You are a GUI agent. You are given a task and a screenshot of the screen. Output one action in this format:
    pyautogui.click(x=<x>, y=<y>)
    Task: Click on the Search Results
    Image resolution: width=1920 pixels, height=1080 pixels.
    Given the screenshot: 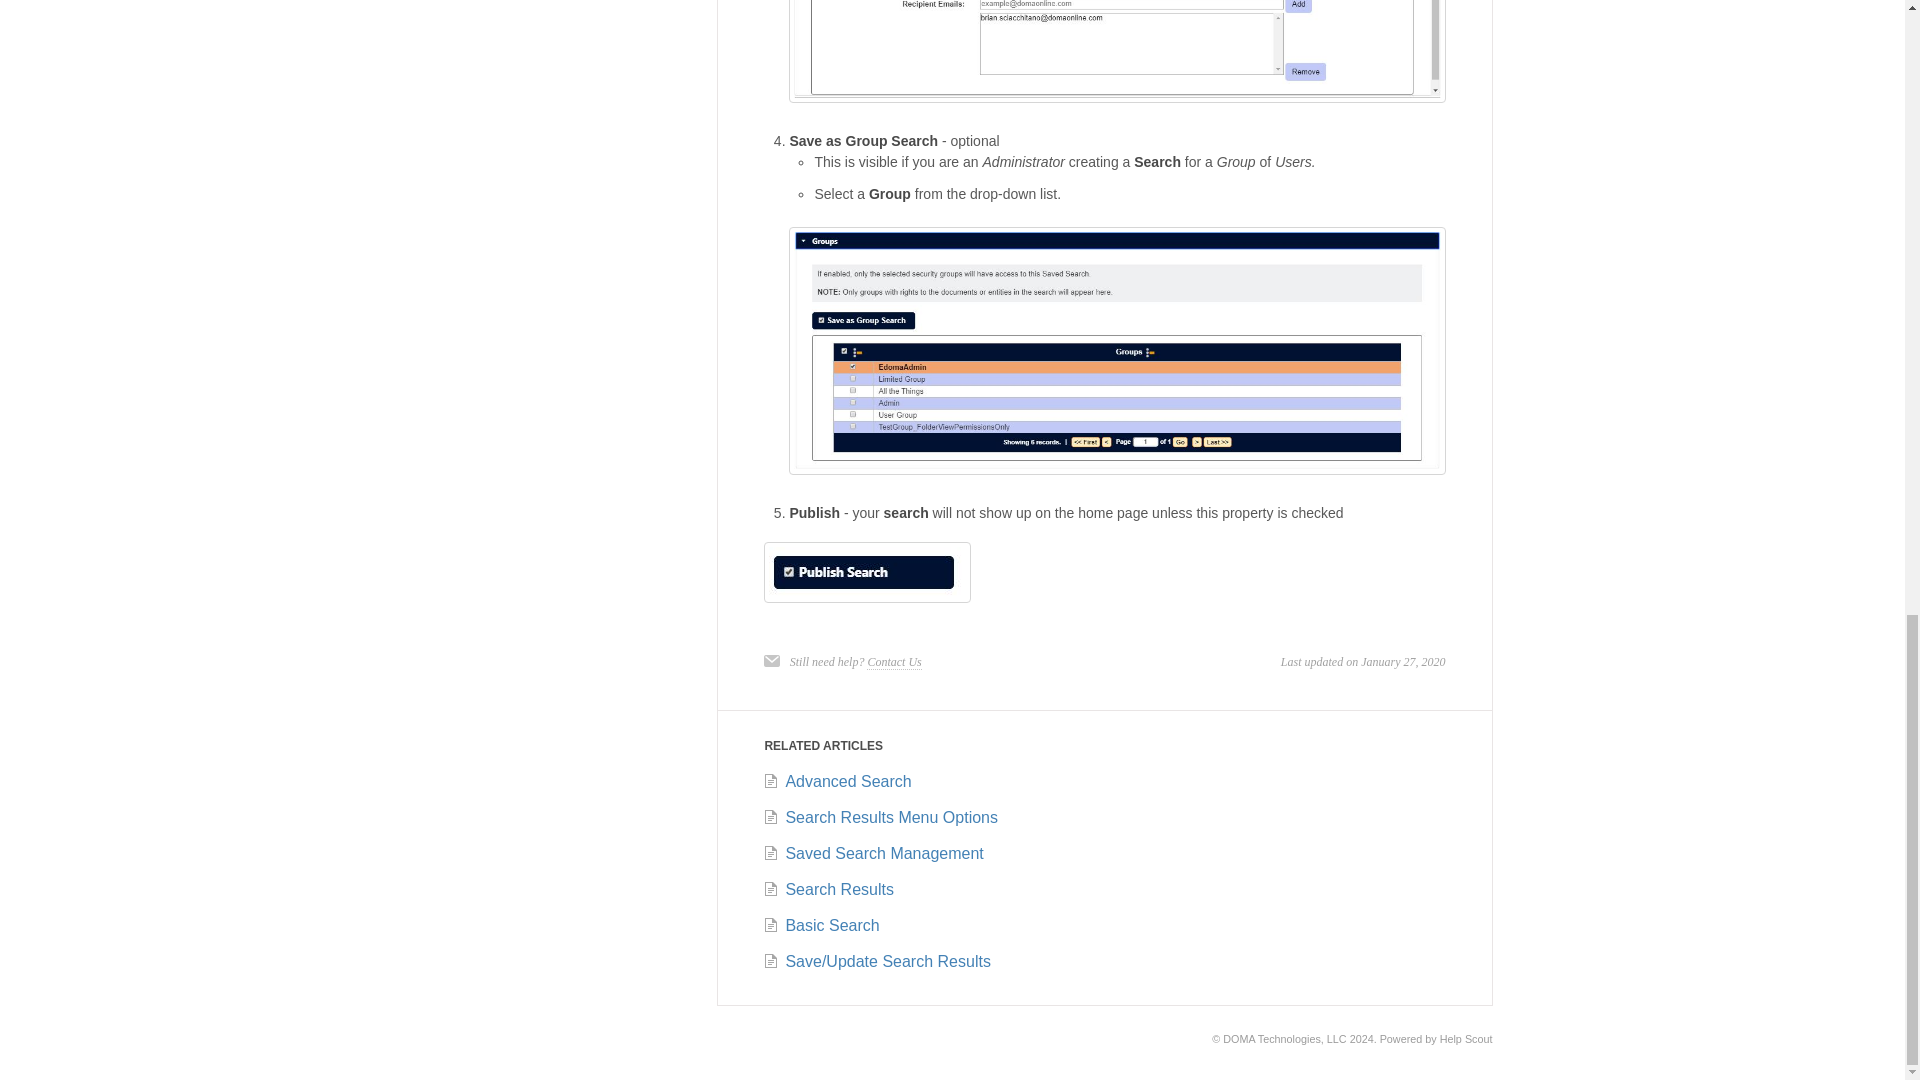 What is the action you would take?
    pyautogui.click(x=828, y=889)
    